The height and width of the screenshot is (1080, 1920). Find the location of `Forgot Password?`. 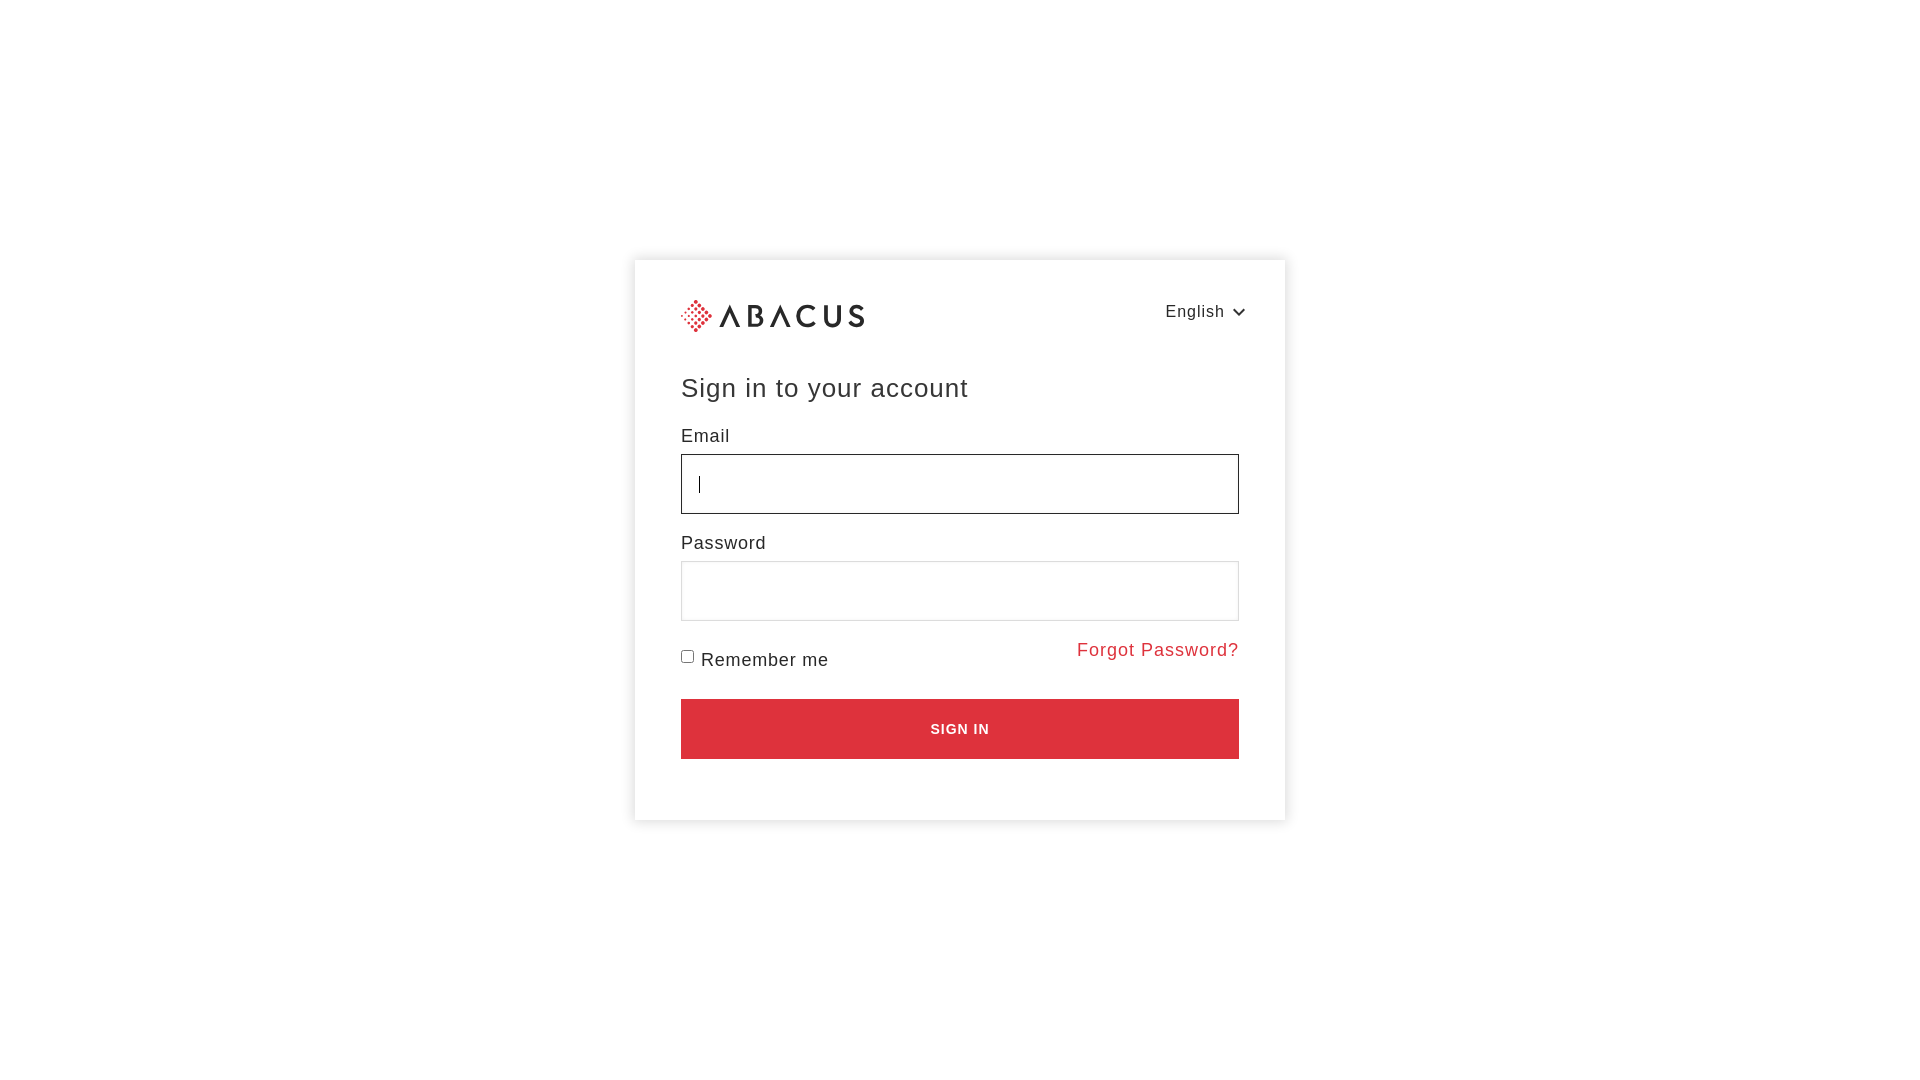

Forgot Password? is located at coordinates (1158, 650).